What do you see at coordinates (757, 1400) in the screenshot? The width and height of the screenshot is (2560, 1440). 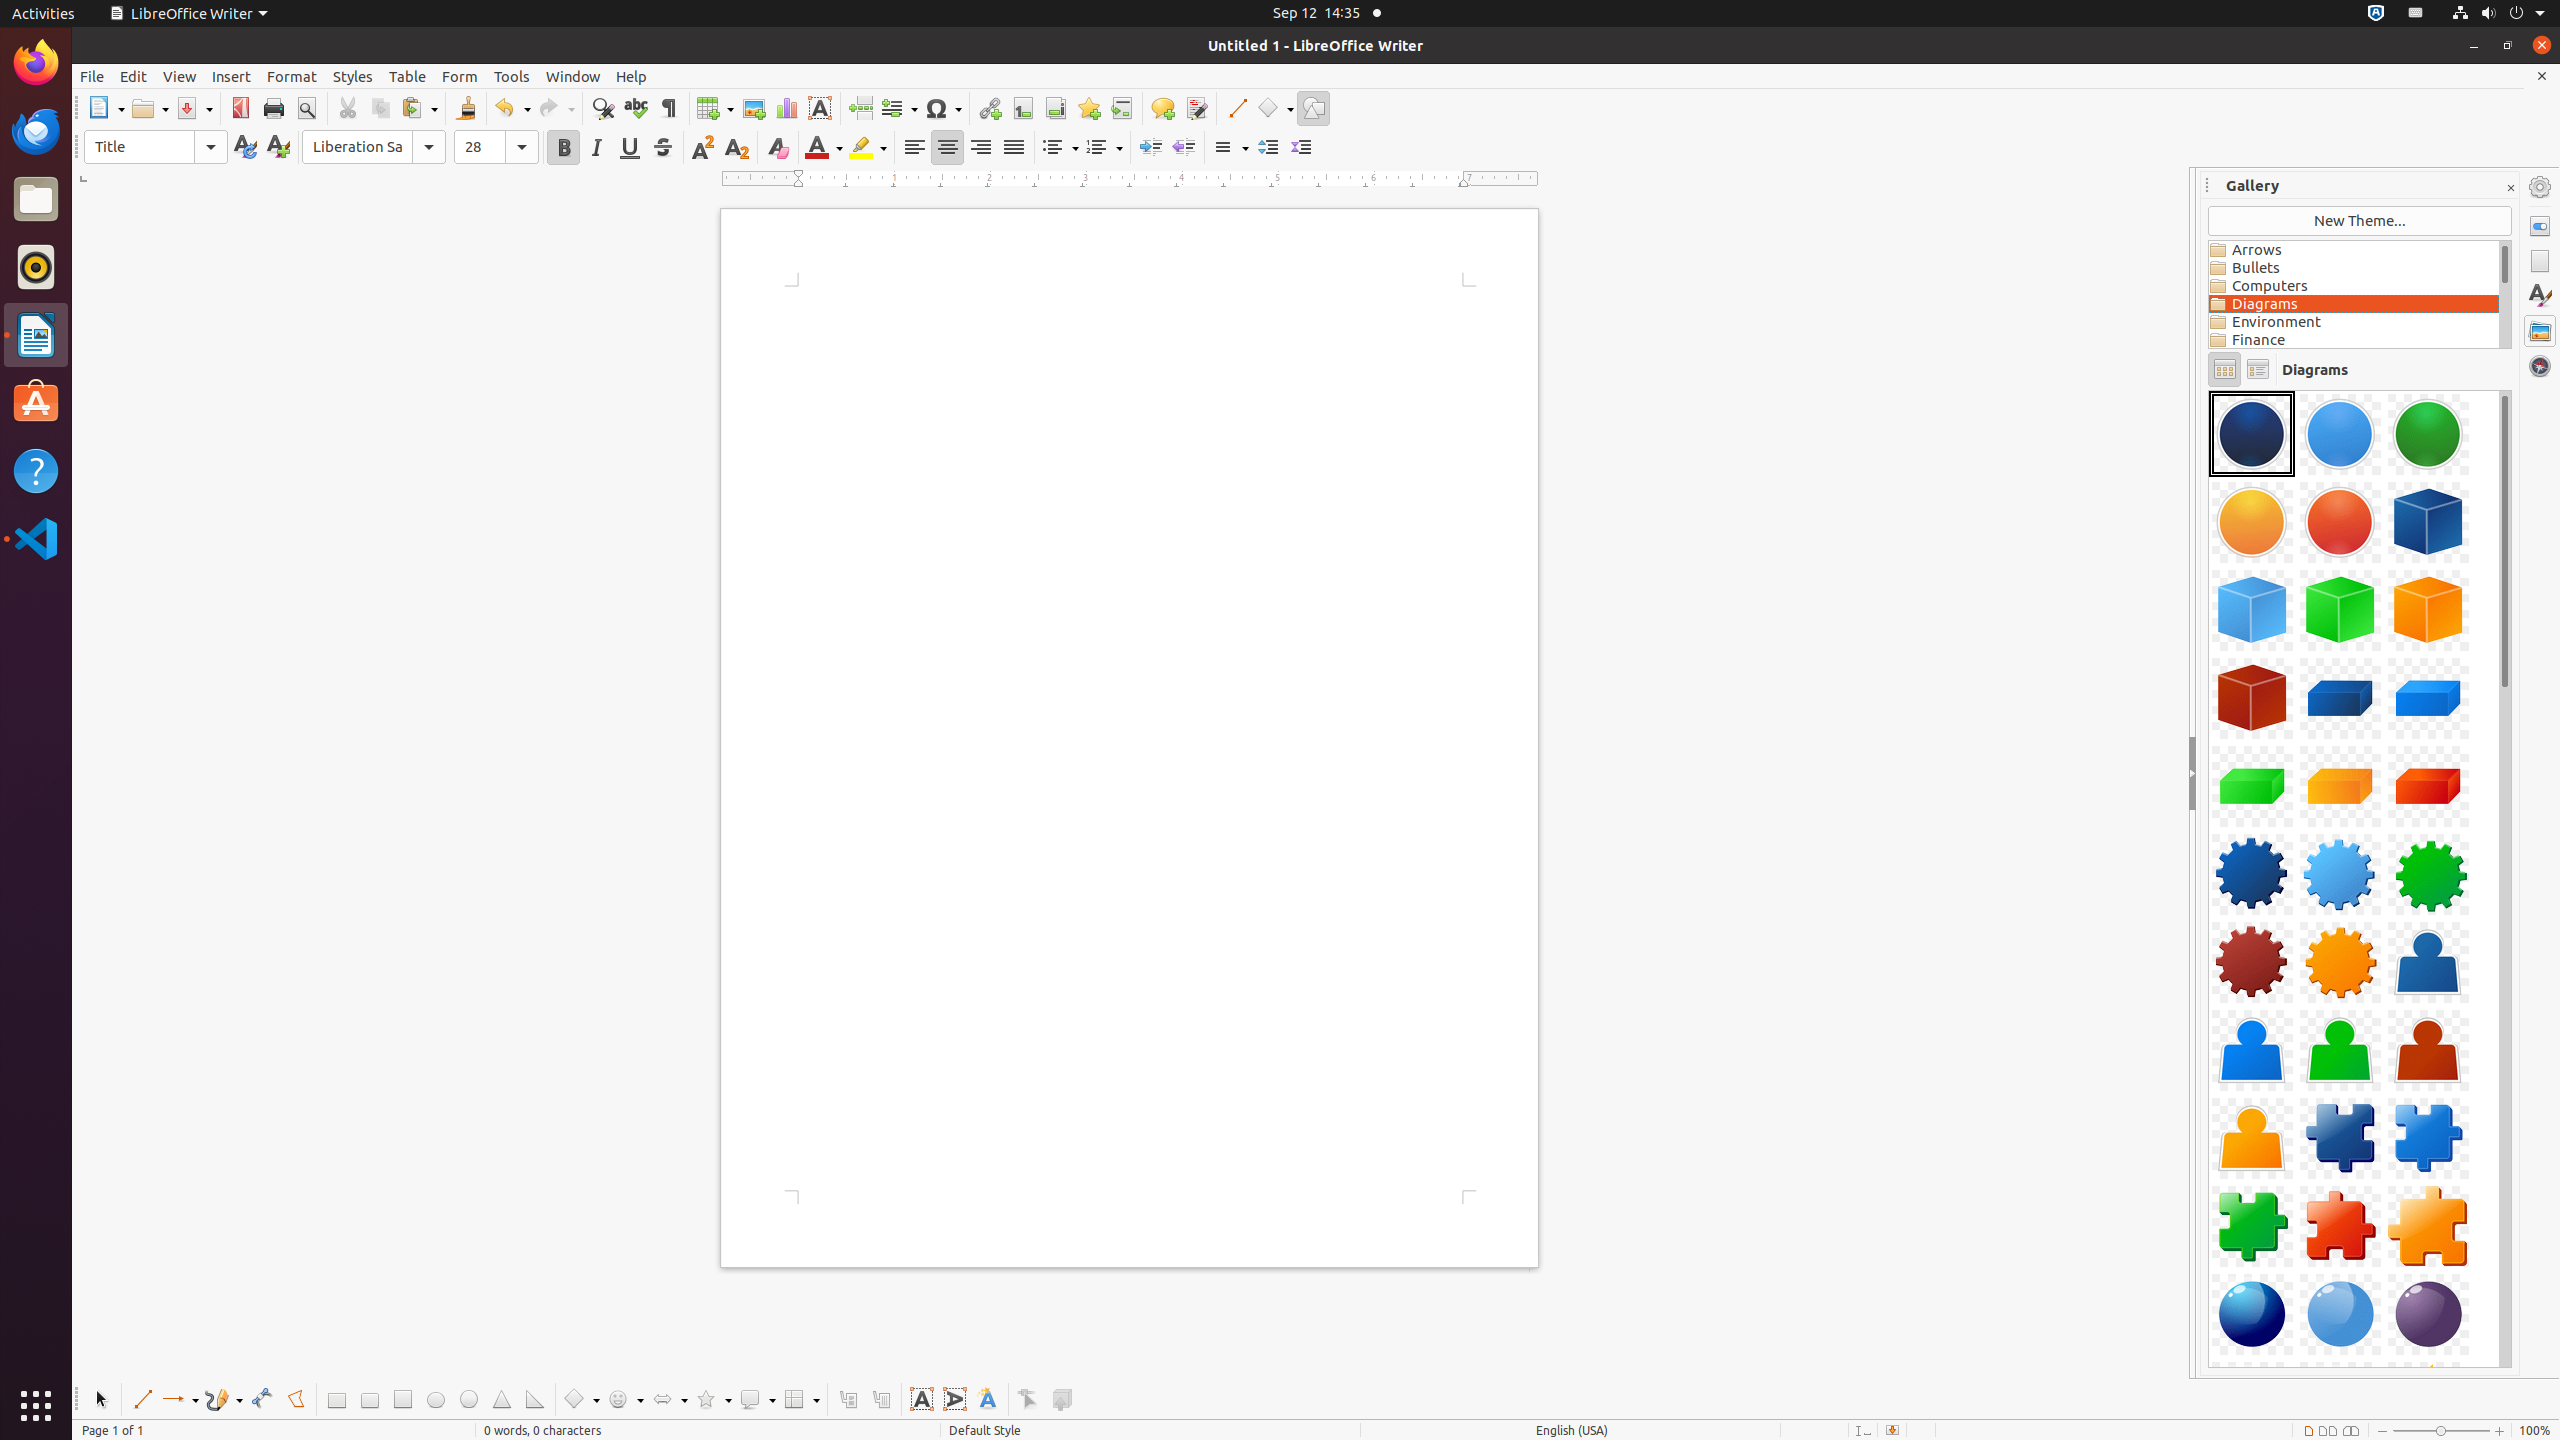 I see `Callout Shapes` at bounding box center [757, 1400].